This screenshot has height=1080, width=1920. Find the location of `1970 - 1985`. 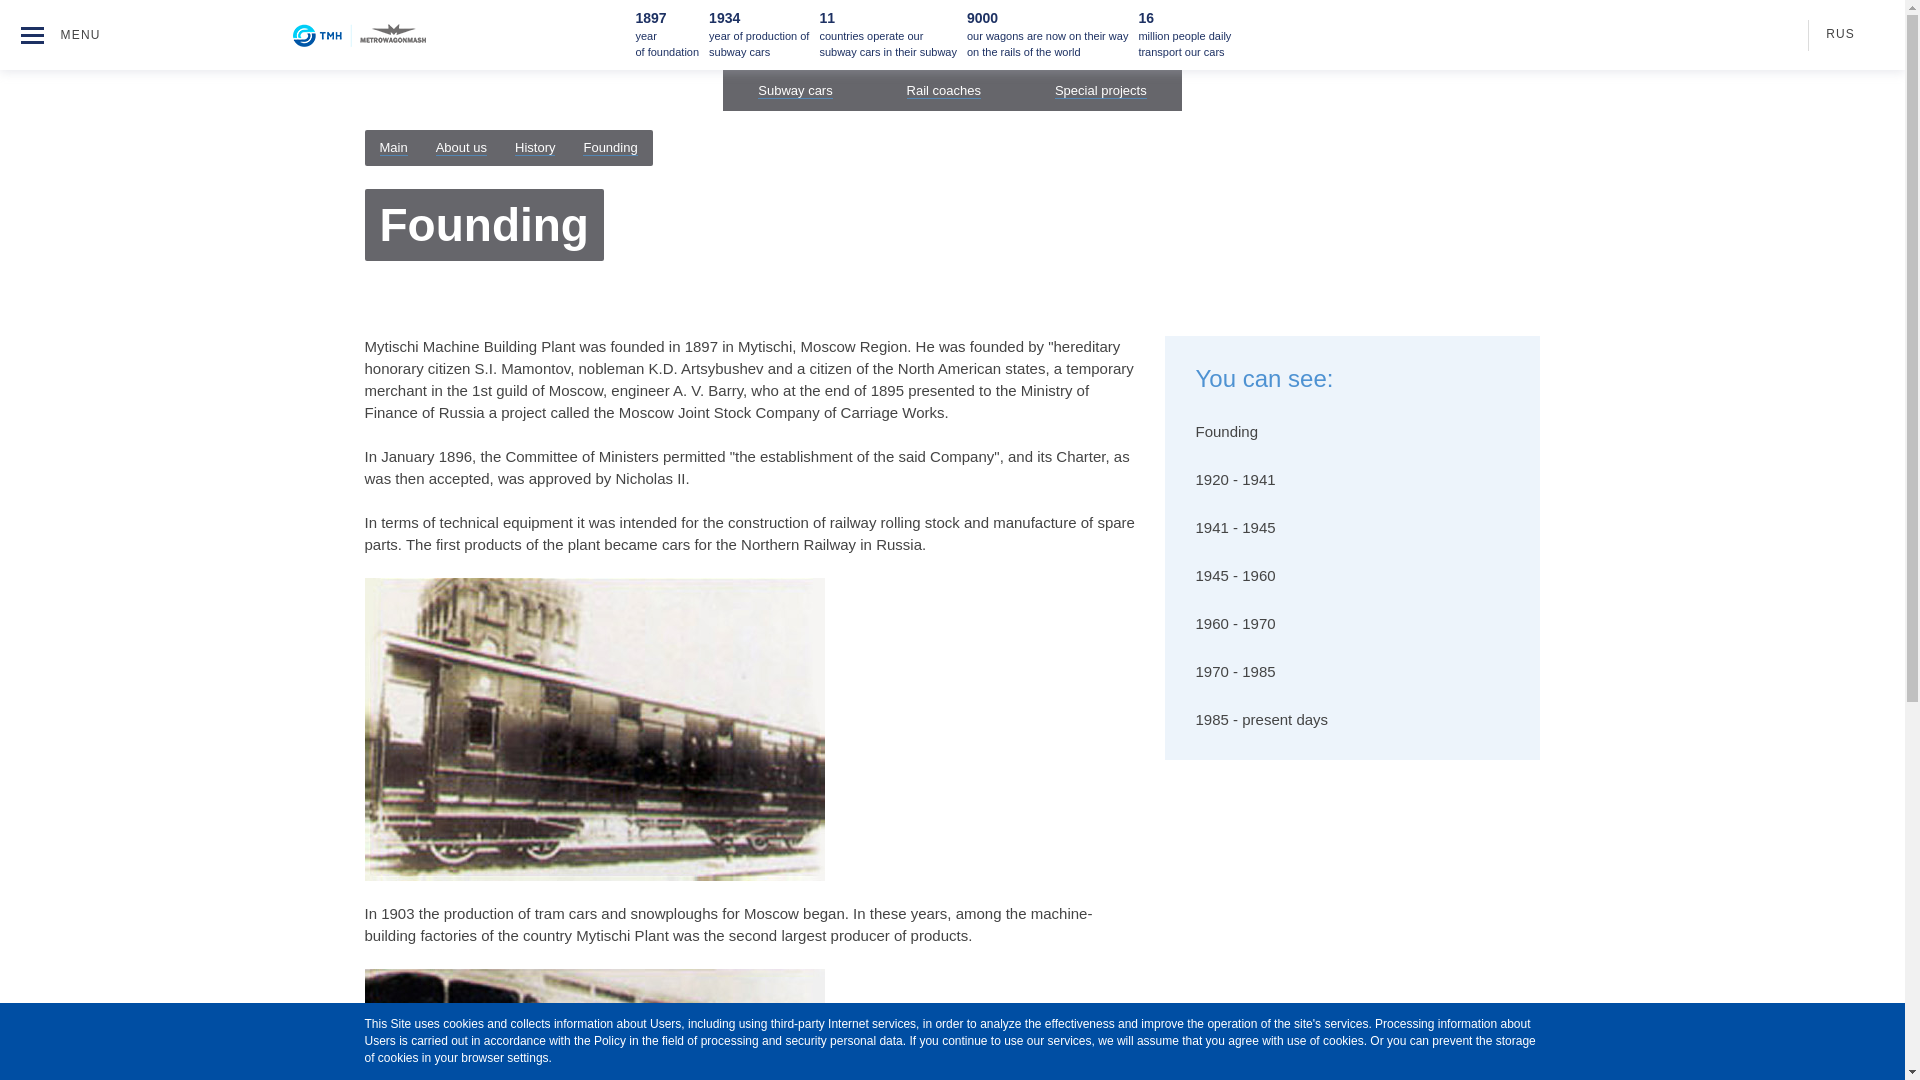

1970 - 1985 is located at coordinates (1352, 672).